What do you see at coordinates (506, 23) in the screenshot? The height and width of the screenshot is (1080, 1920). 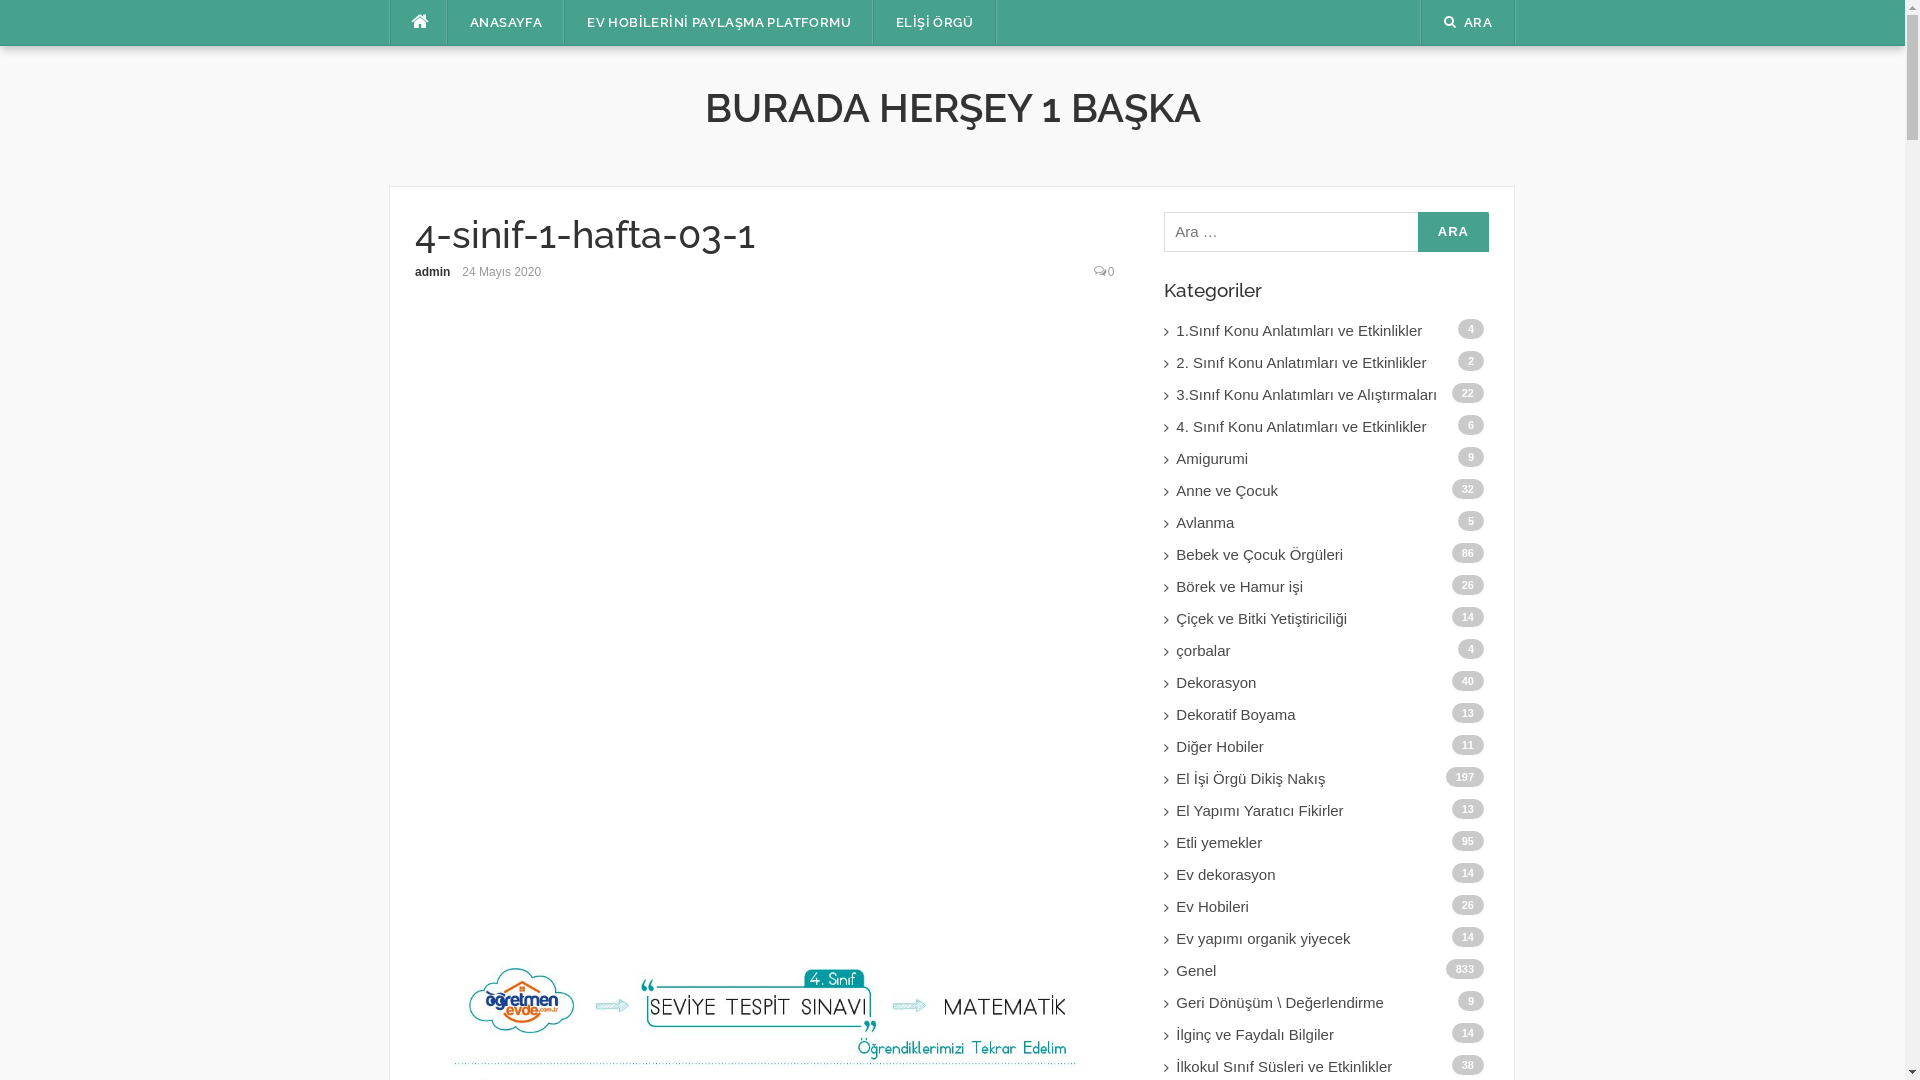 I see `ANASAYFA` at bounding box center [506, 23].